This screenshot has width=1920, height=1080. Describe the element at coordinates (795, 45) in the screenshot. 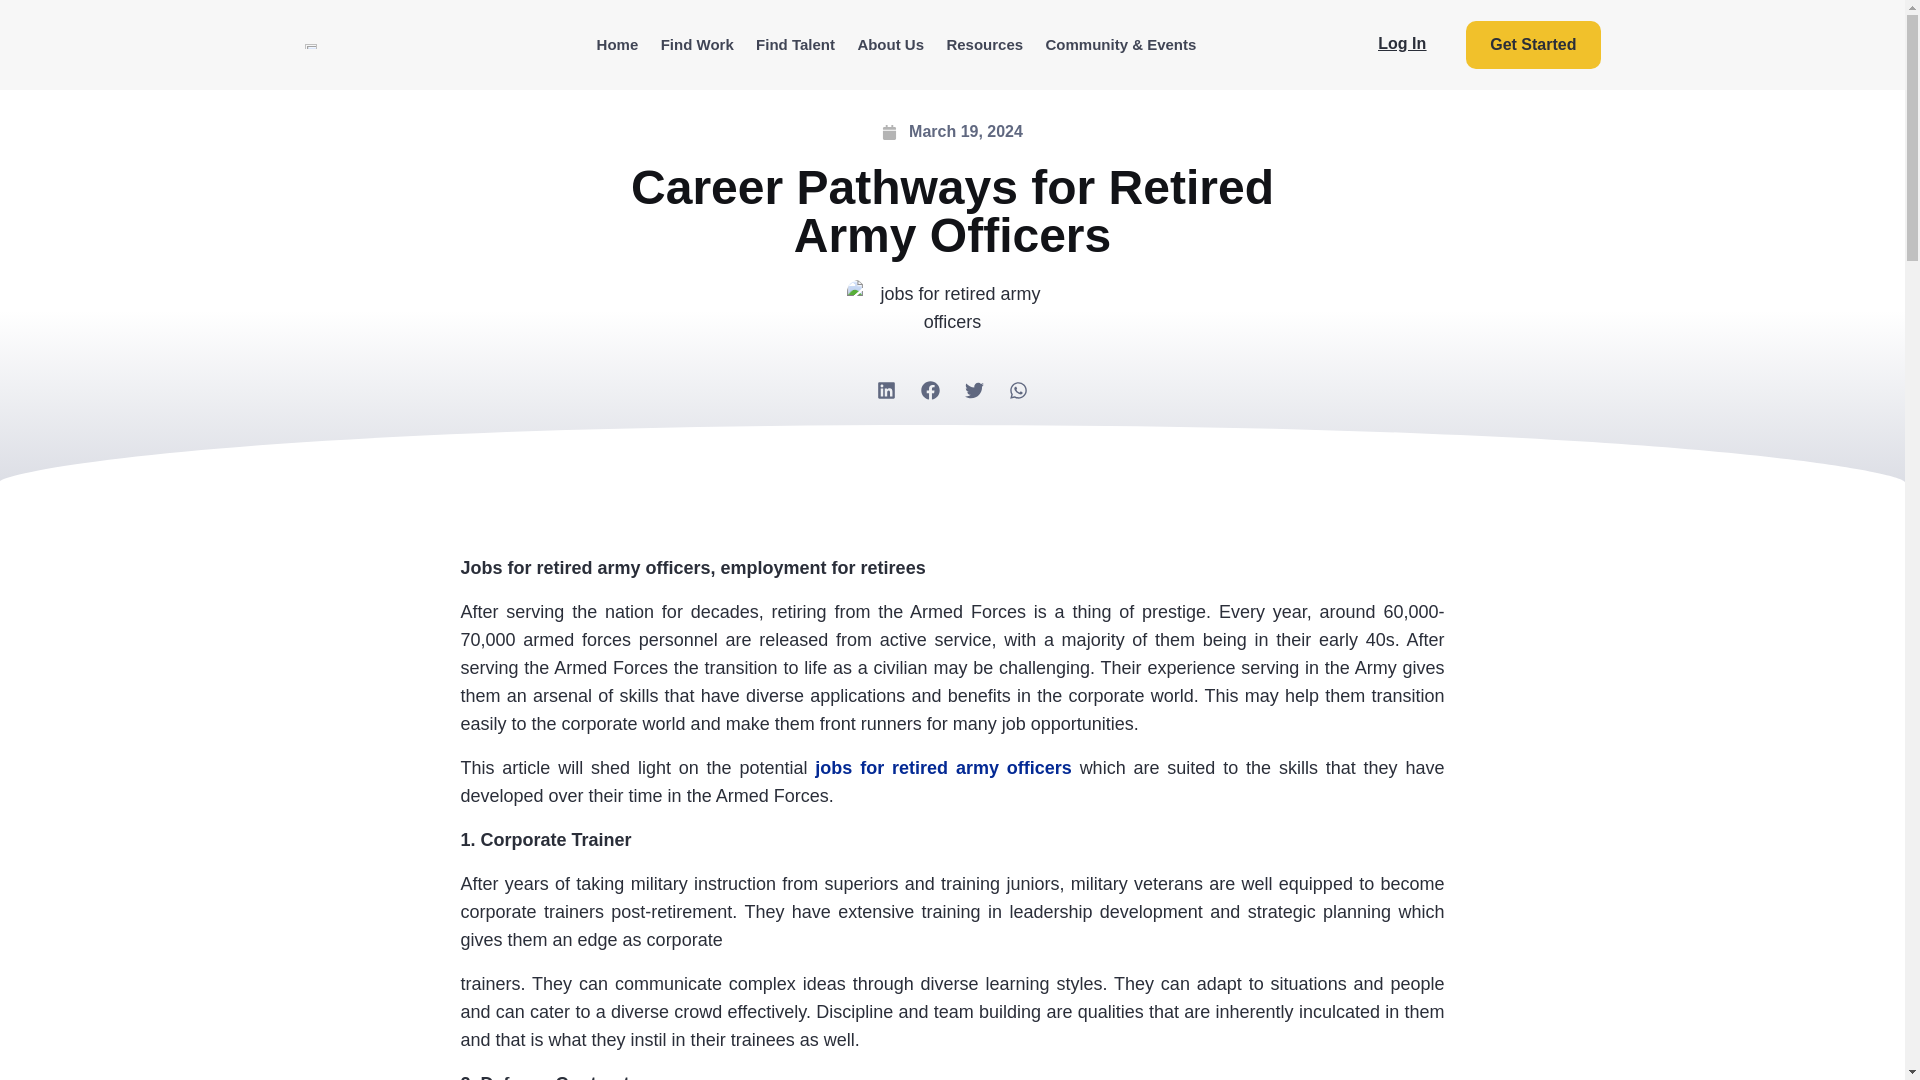

I see `Find Talent` at that location.